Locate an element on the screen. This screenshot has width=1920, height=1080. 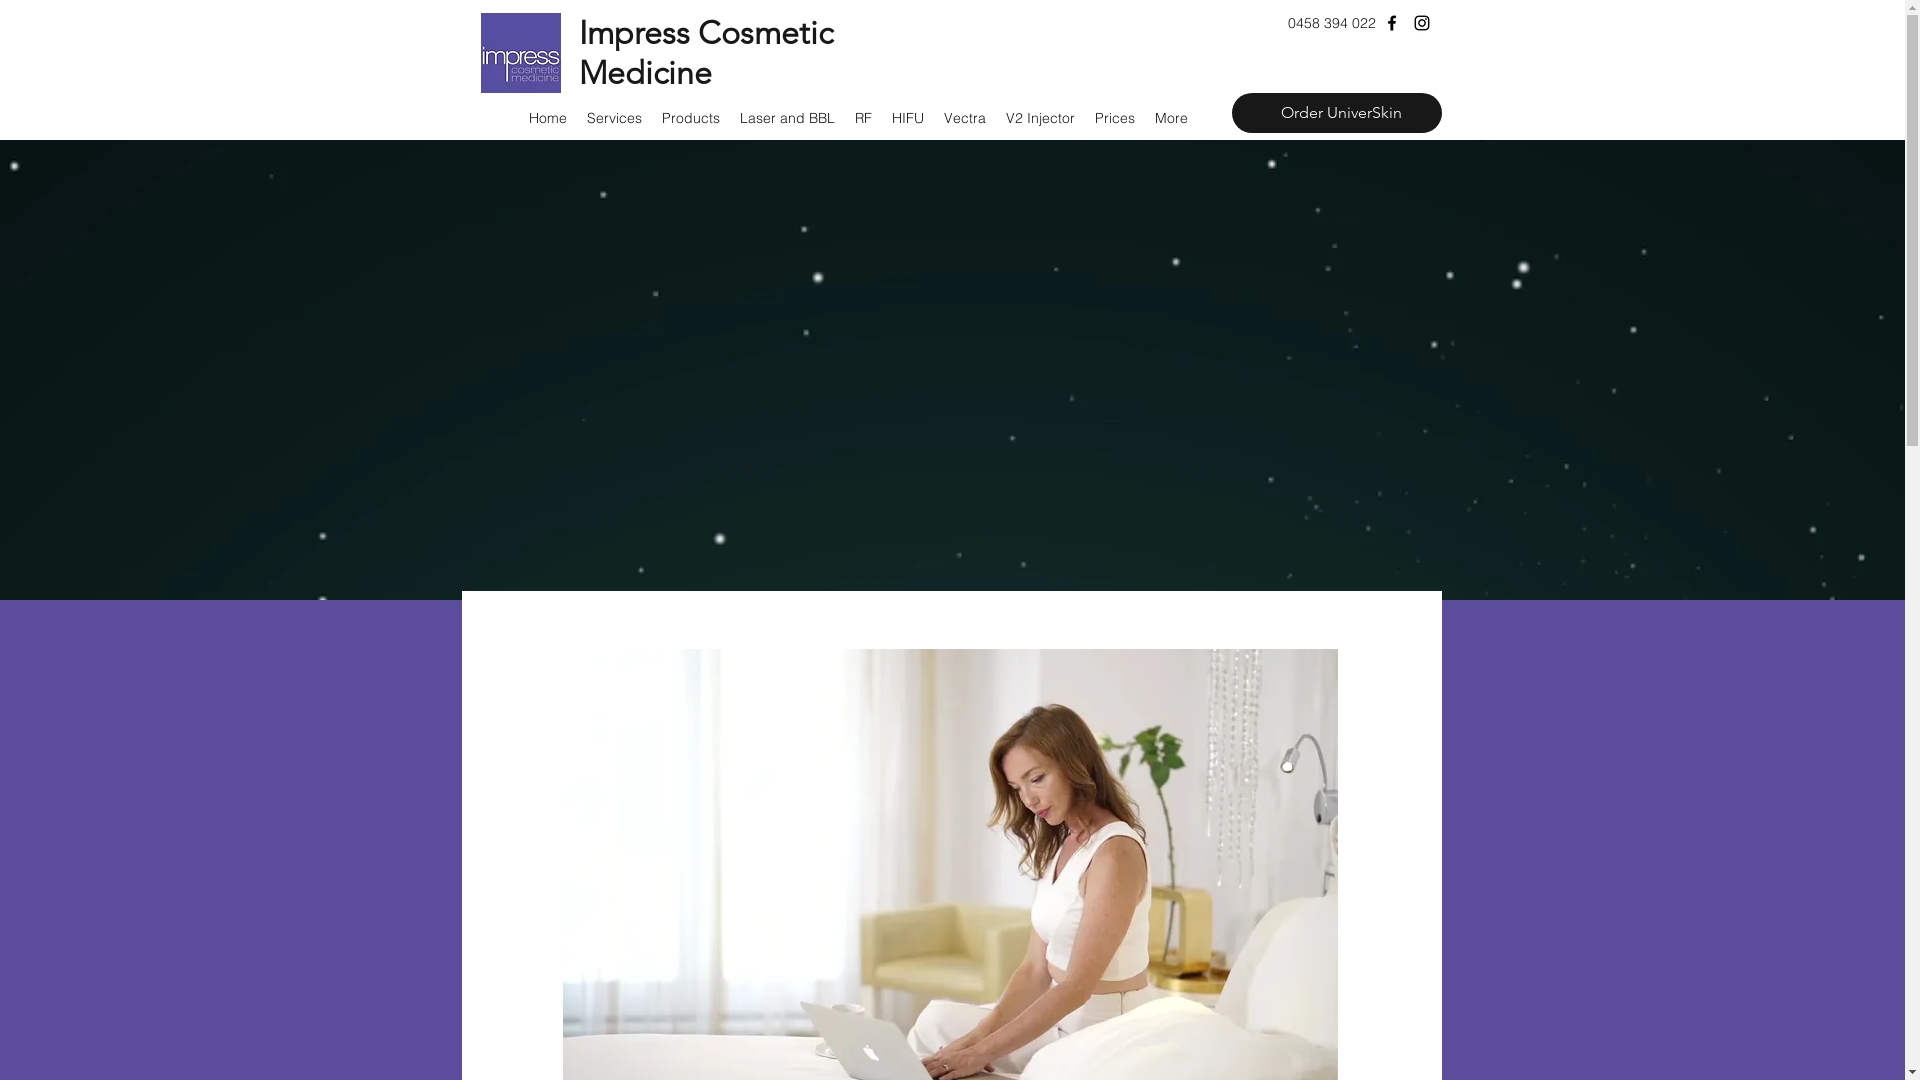
Order UniverSkin is located at coordinates (1332, 113).